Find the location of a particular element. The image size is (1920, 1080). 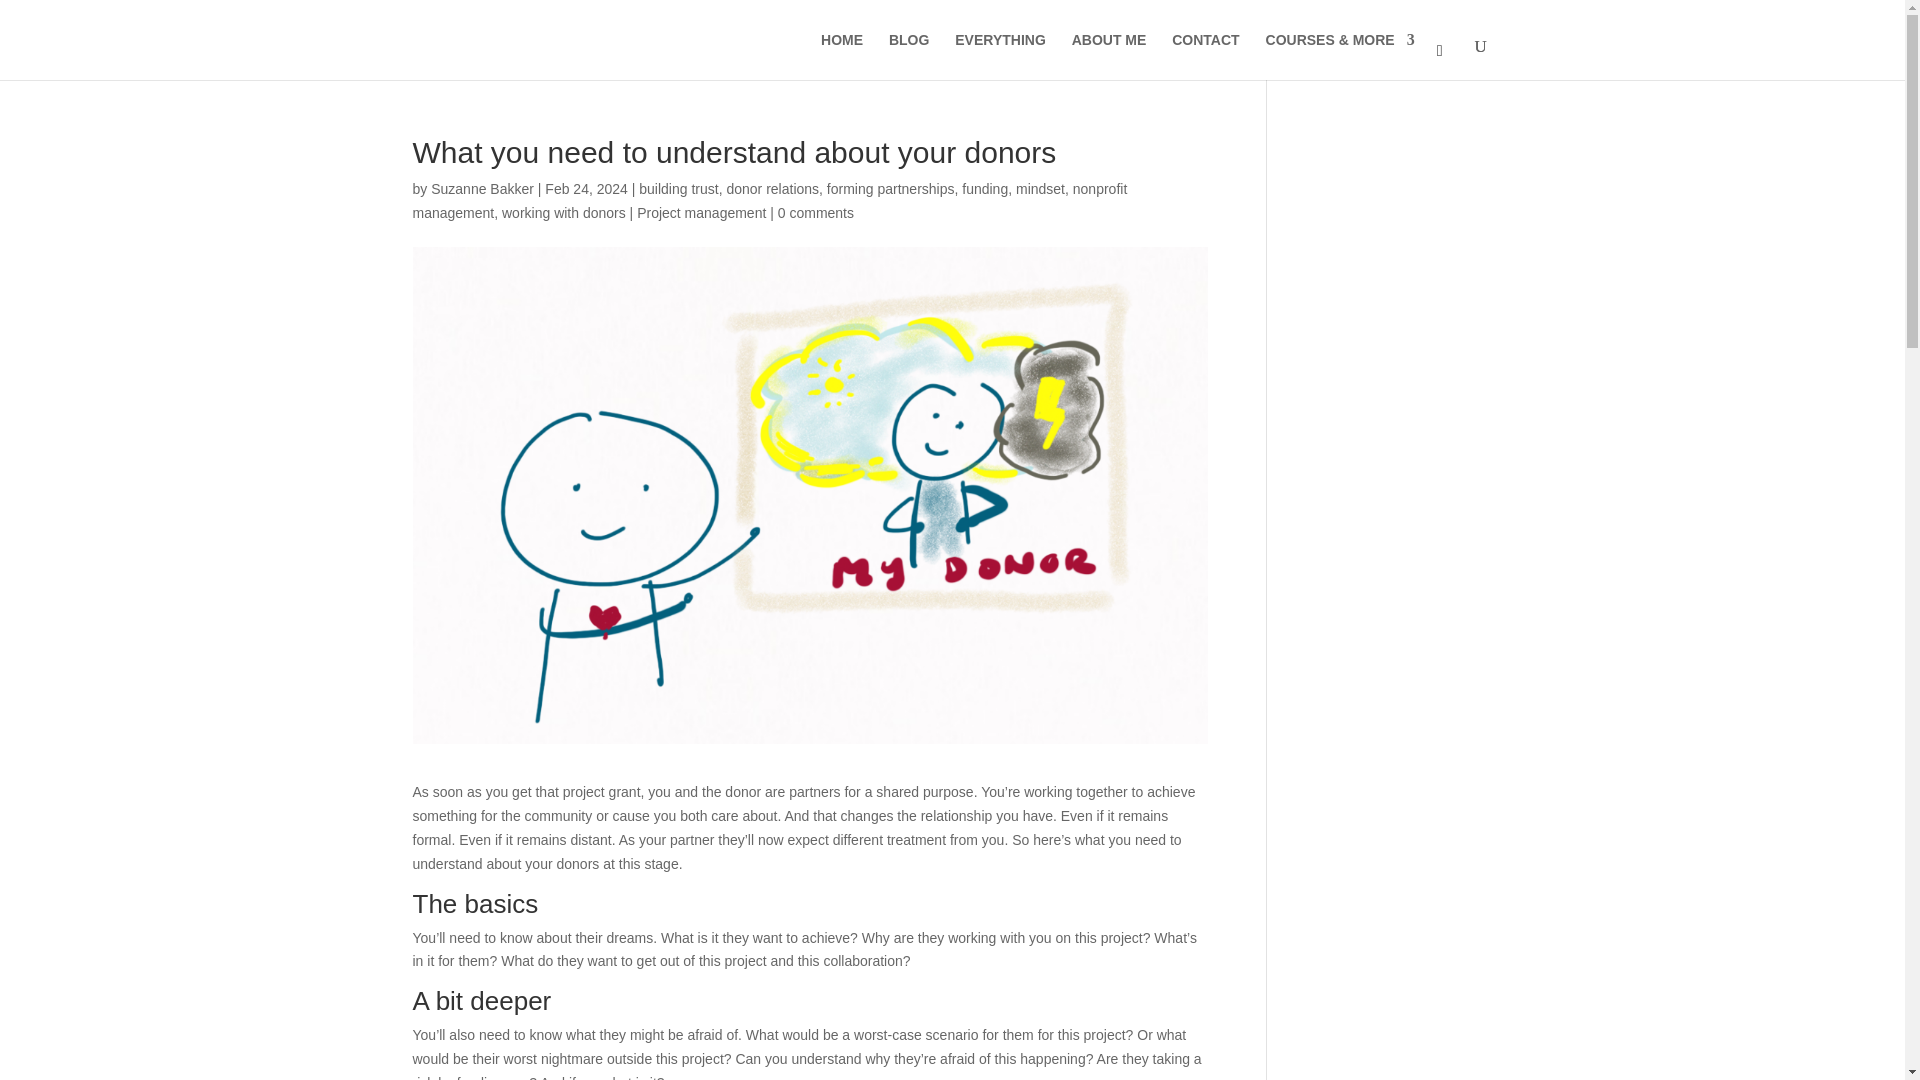

nonprofit management is located at coordinates (770, 201).